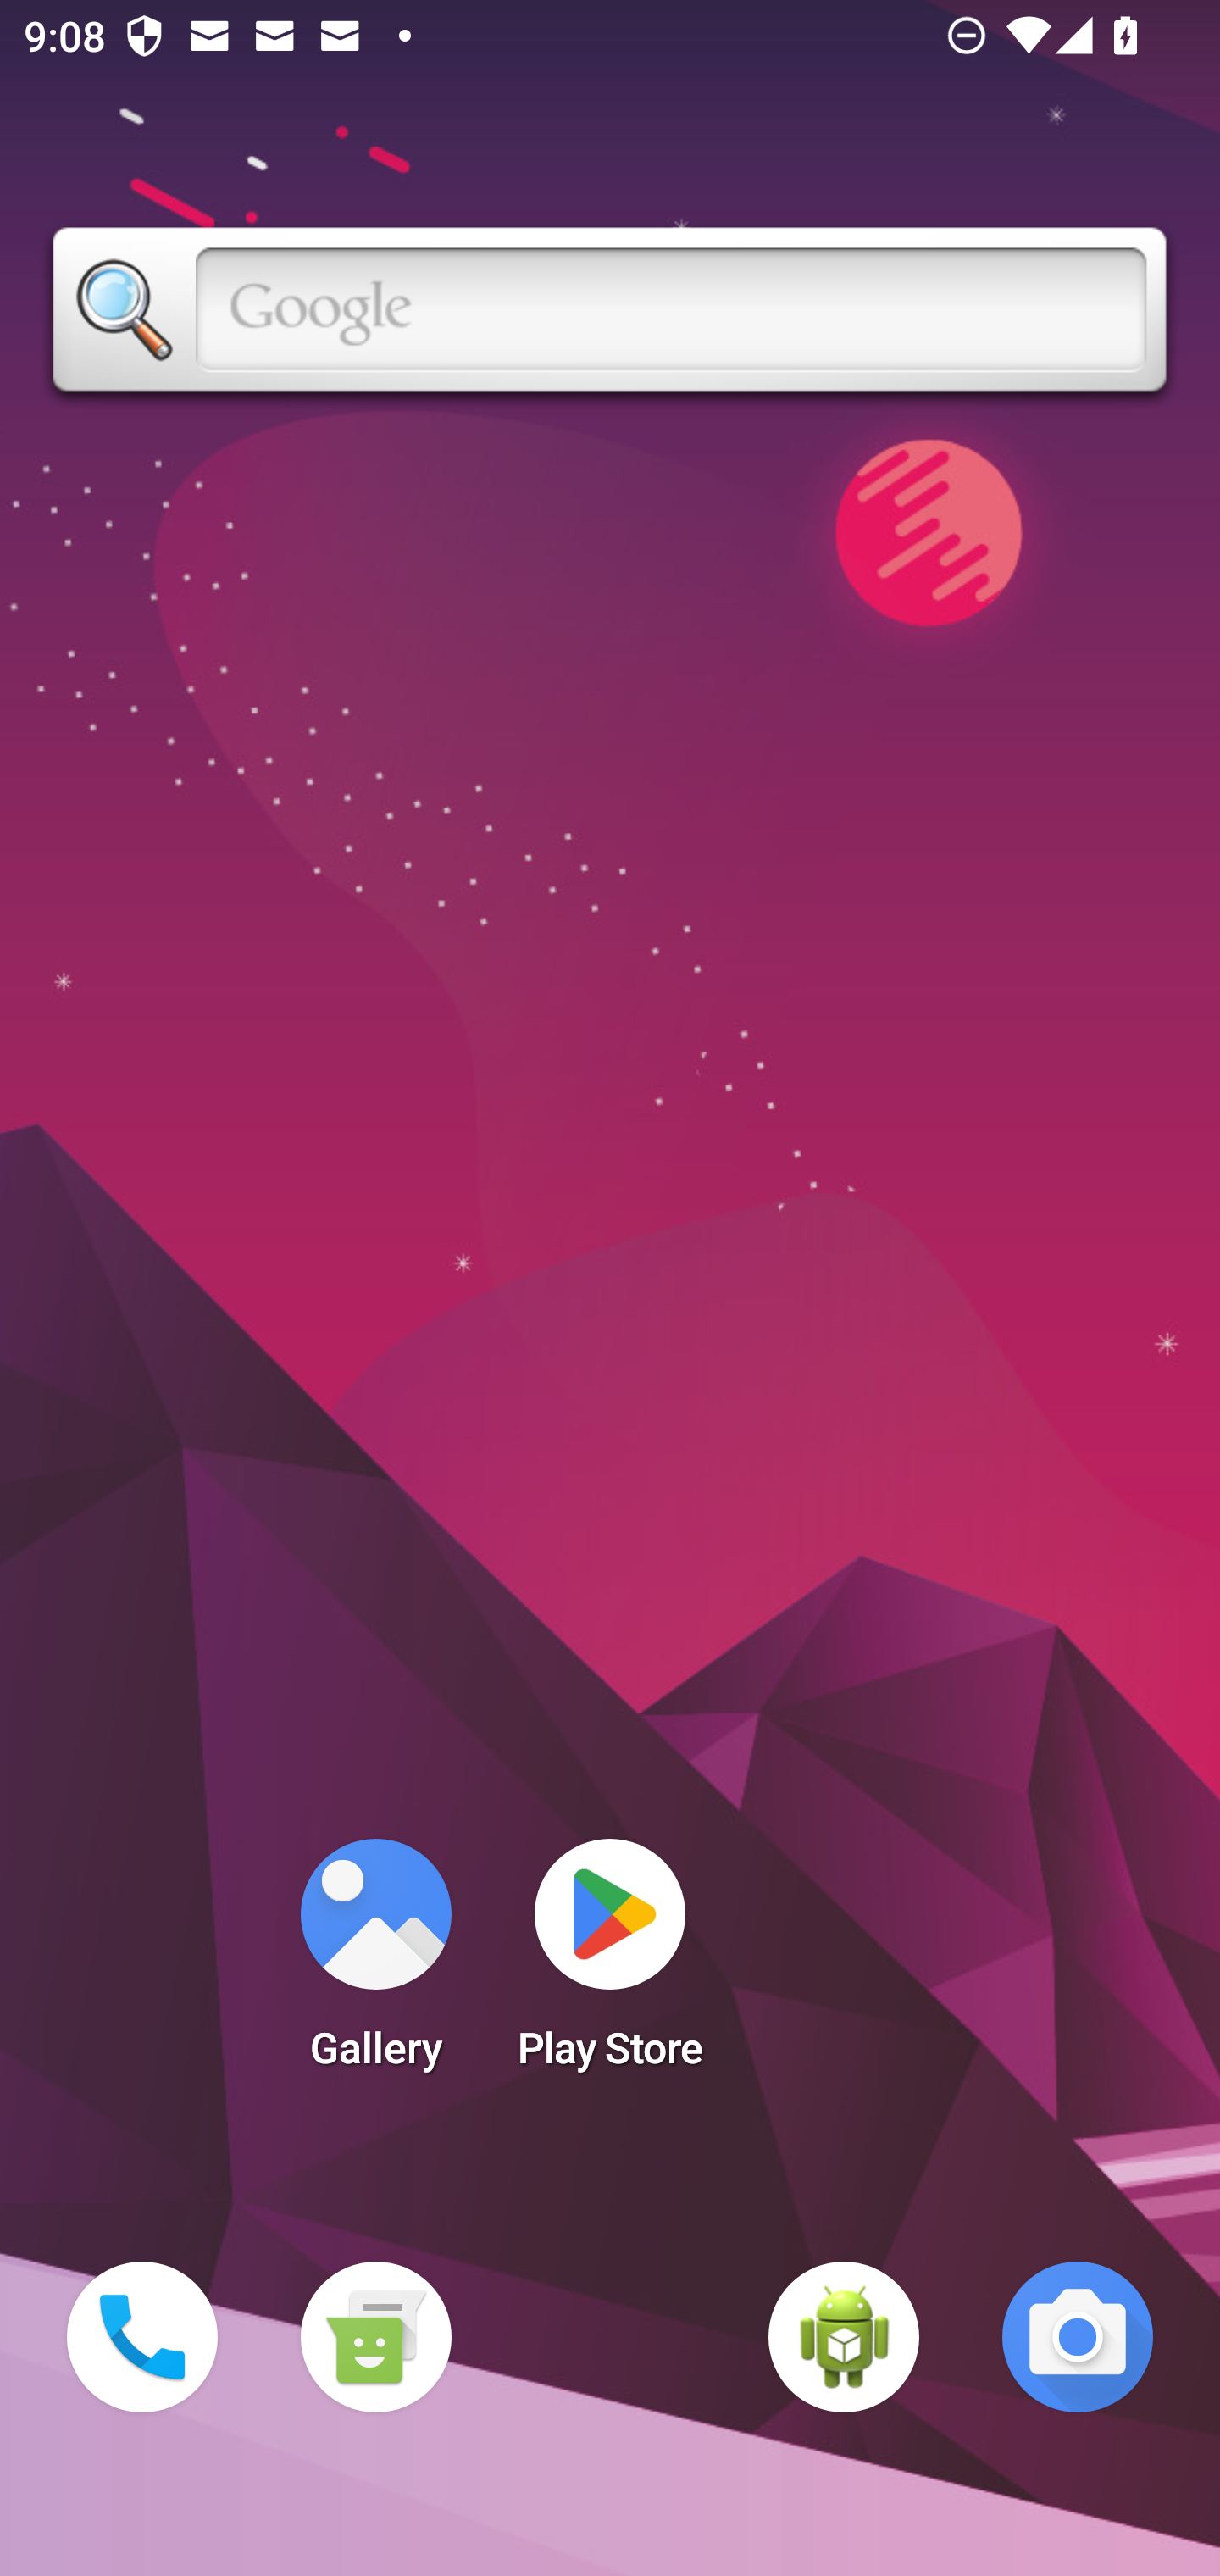 The image size is (1220, 2576). Describe the element at coordinates (375, 1964) in the screenshot. I see `Gallery` at that location.